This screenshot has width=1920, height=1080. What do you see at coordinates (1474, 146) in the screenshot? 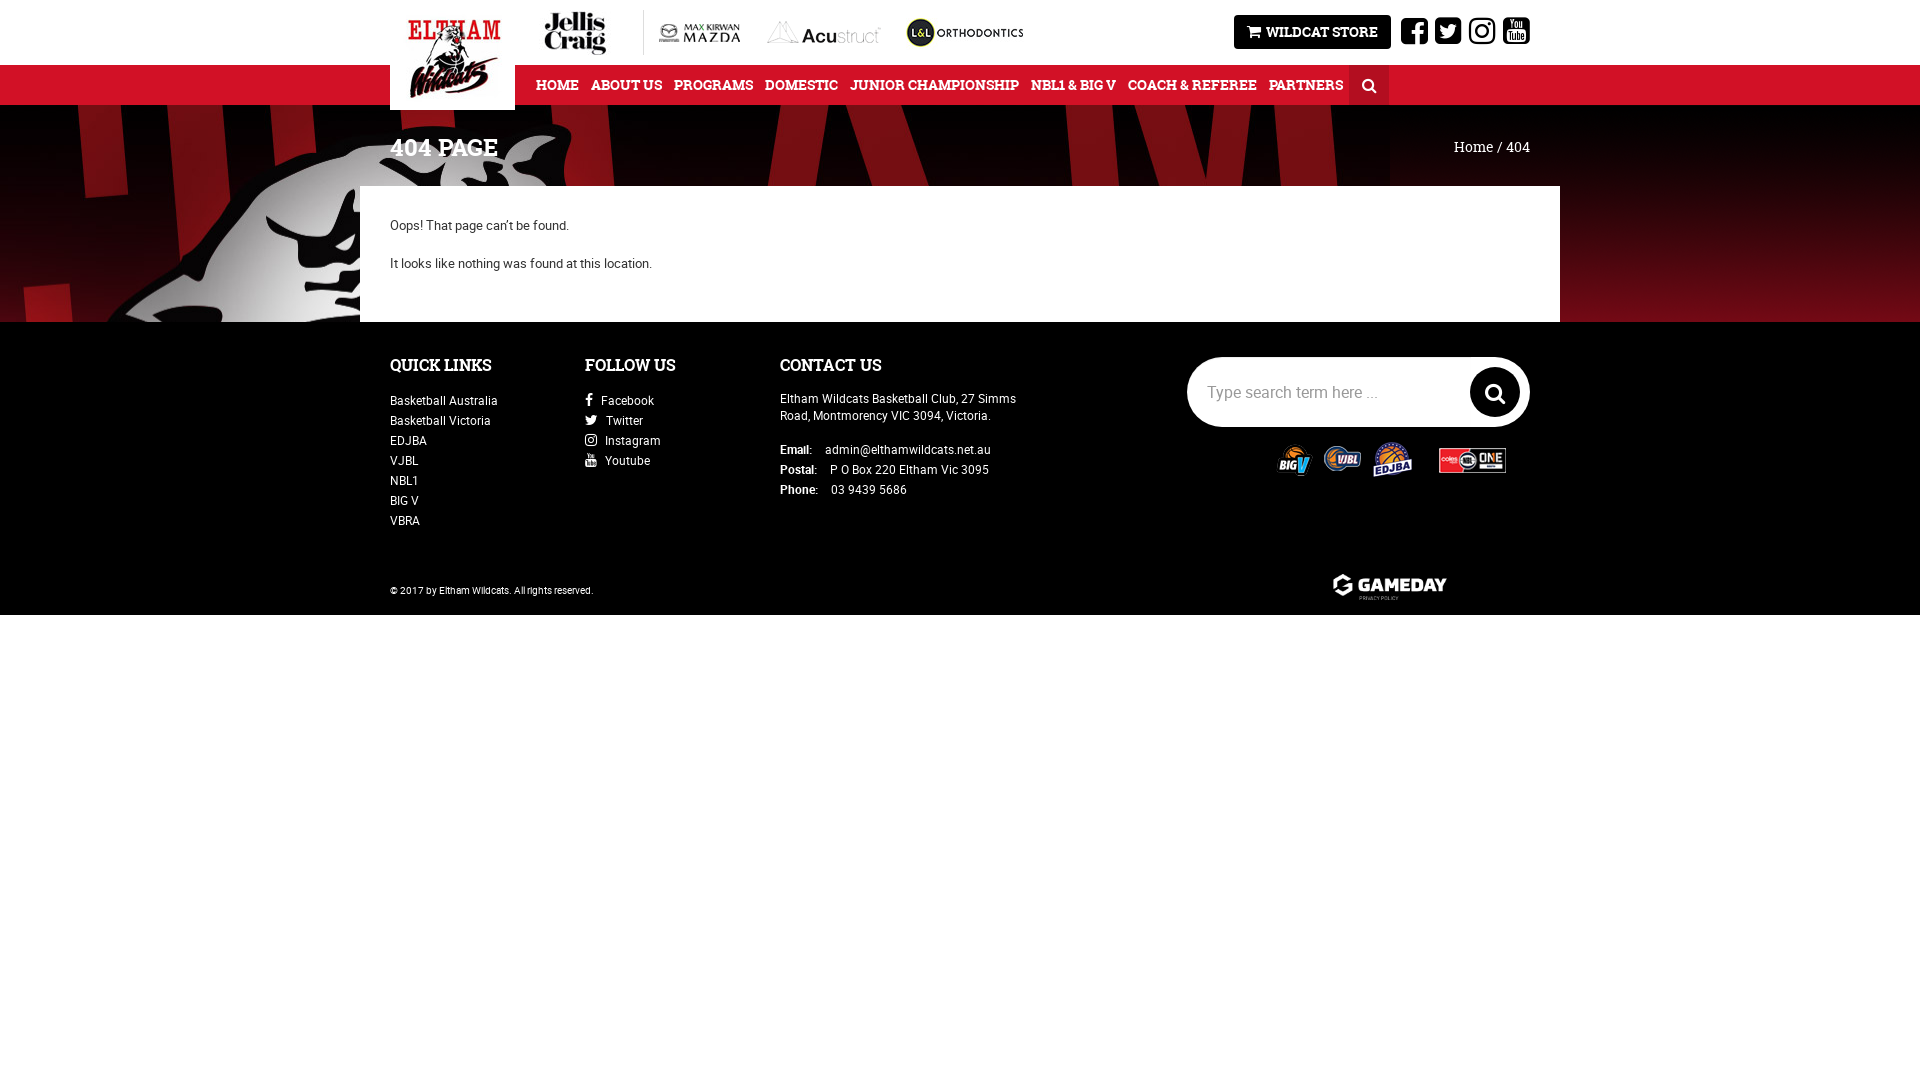
I see `Home` at bounding box center [1474, 146].